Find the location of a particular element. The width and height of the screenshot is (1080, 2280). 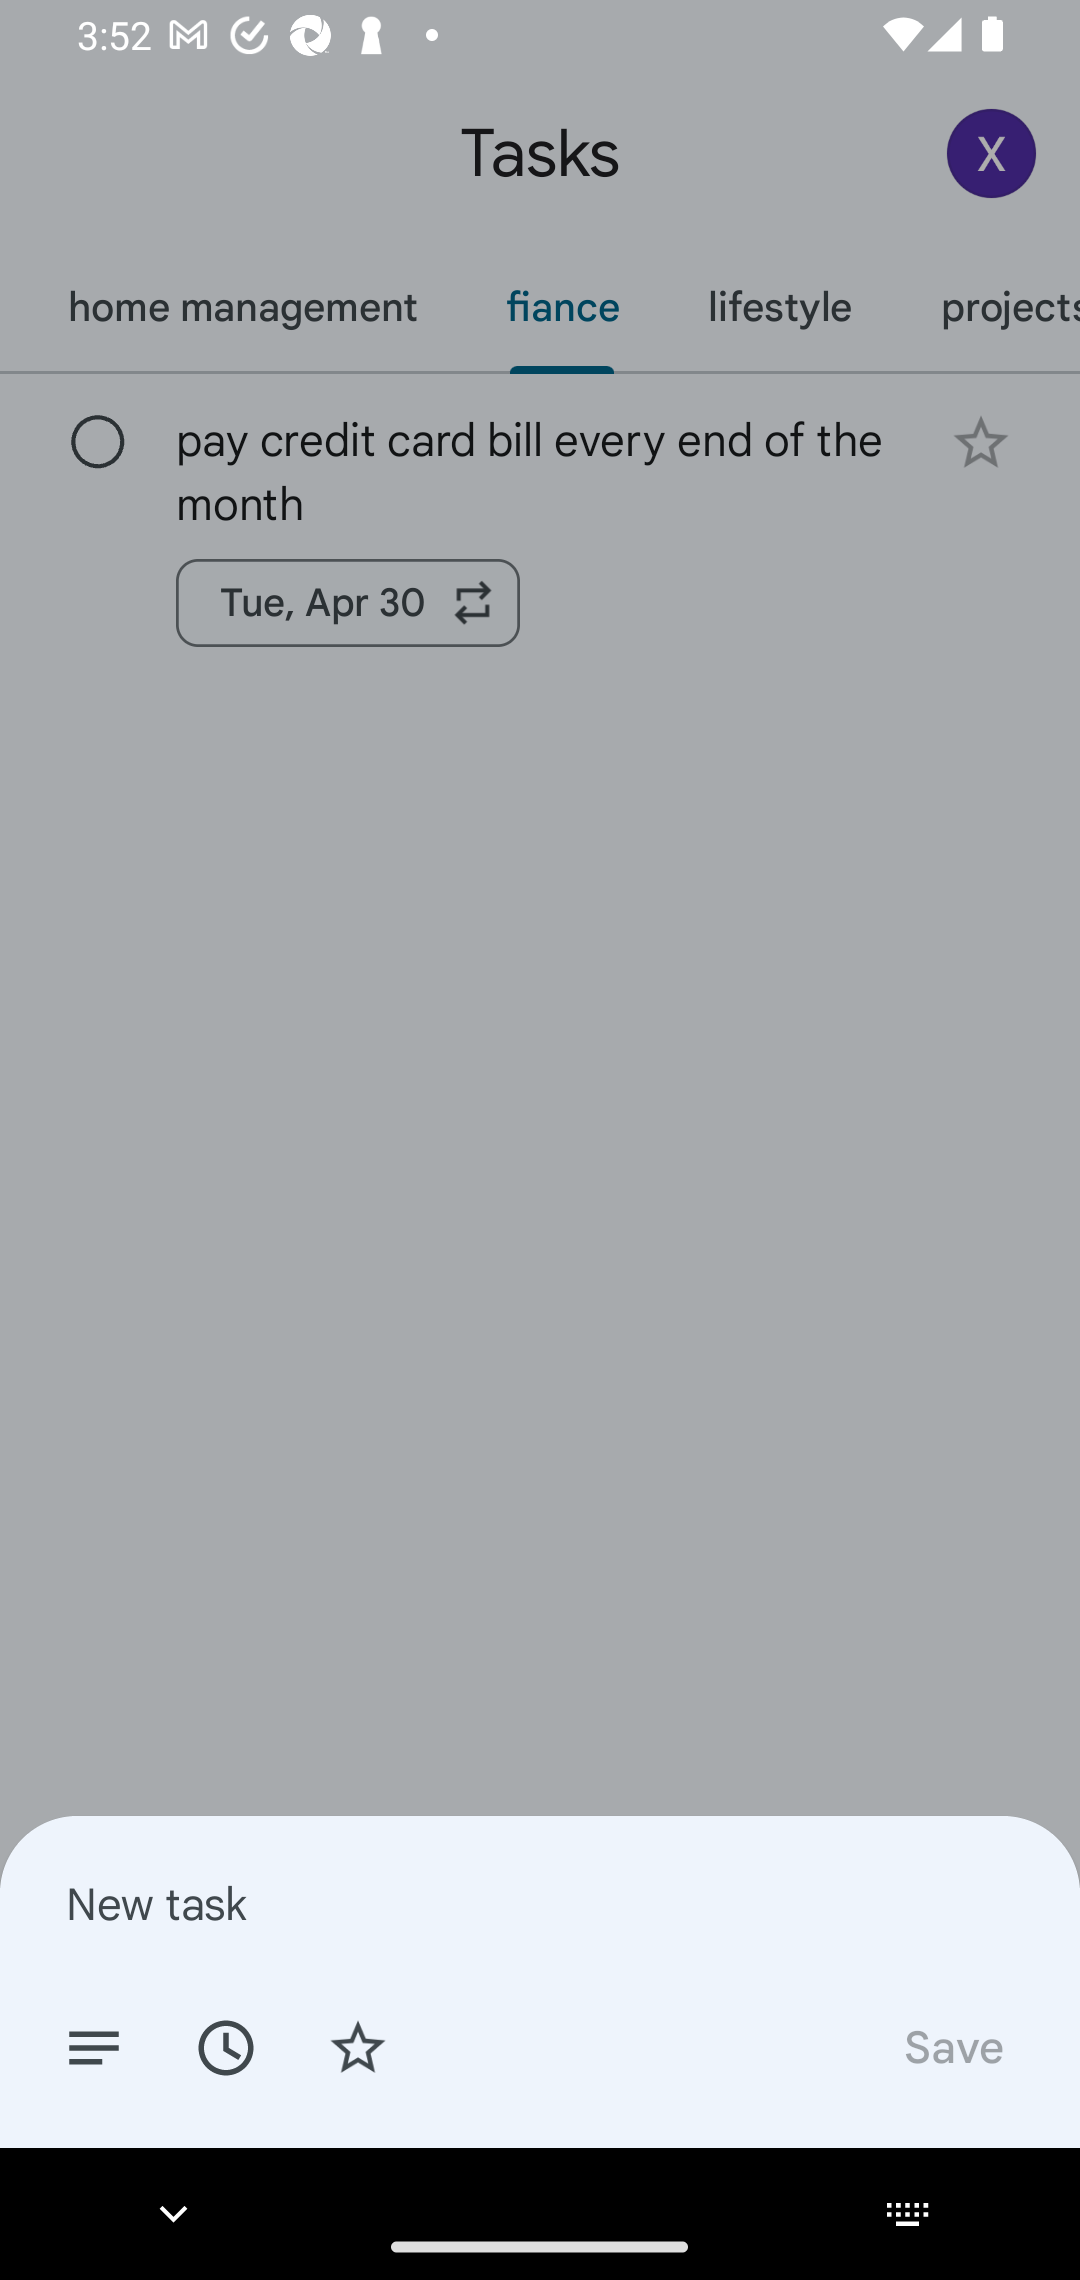

Add star is located at coordinates (358, 2046).